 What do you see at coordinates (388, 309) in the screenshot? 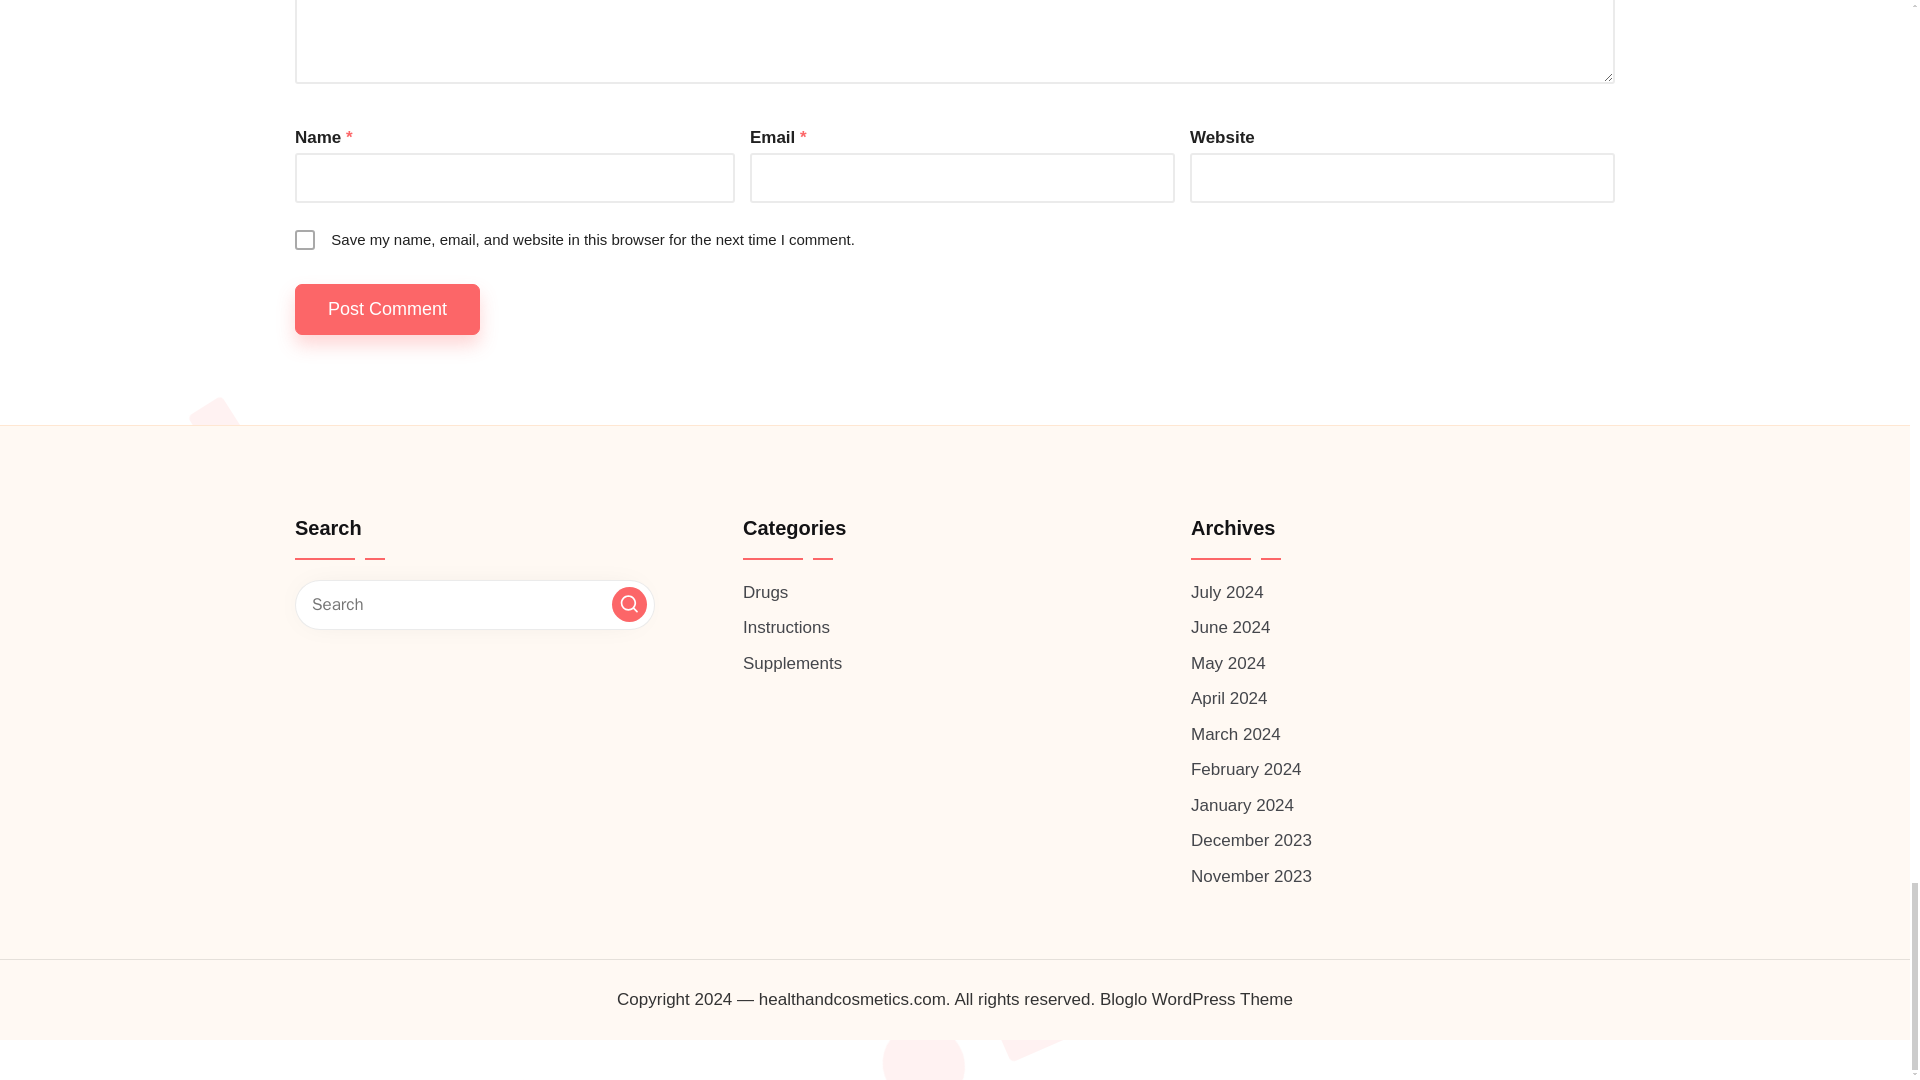
I see `Post Comment` at bounding box center [388, 309].